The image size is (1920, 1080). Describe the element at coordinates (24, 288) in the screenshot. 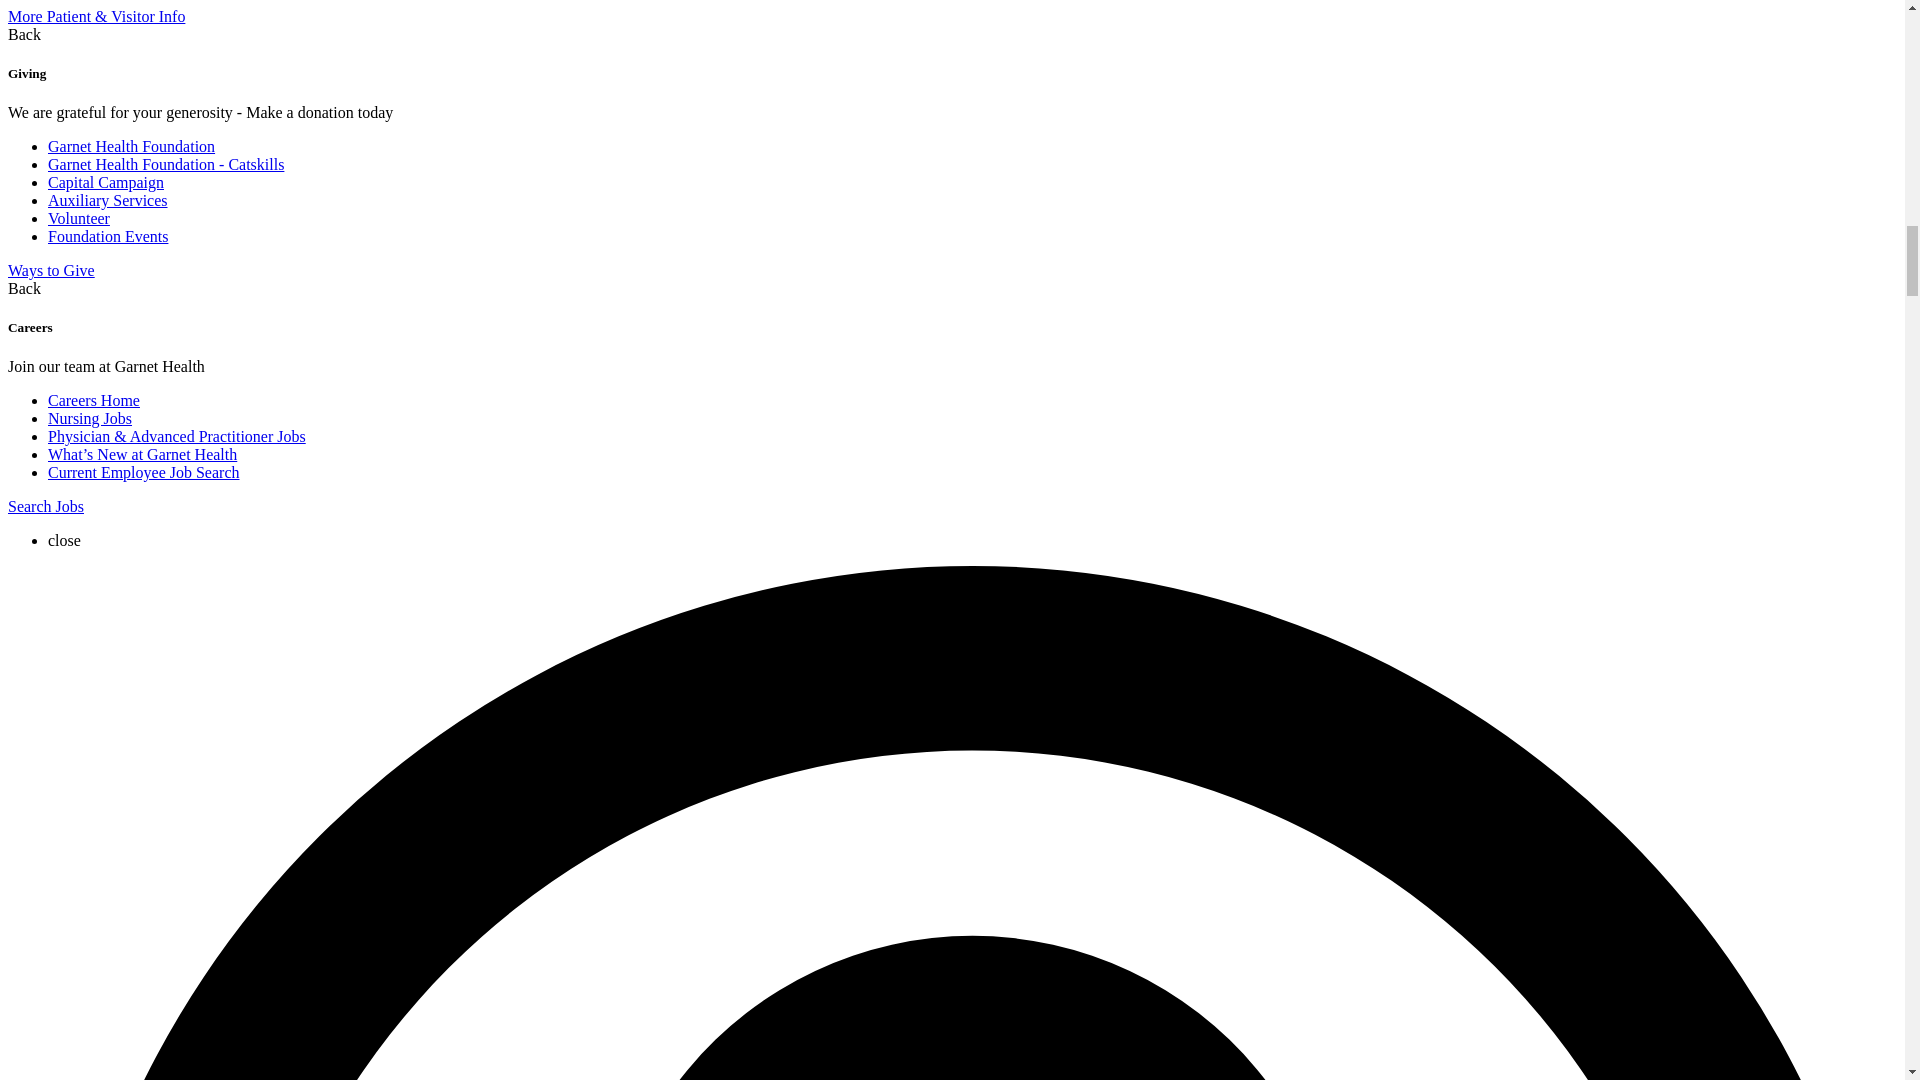

I see `Go back` at that location.